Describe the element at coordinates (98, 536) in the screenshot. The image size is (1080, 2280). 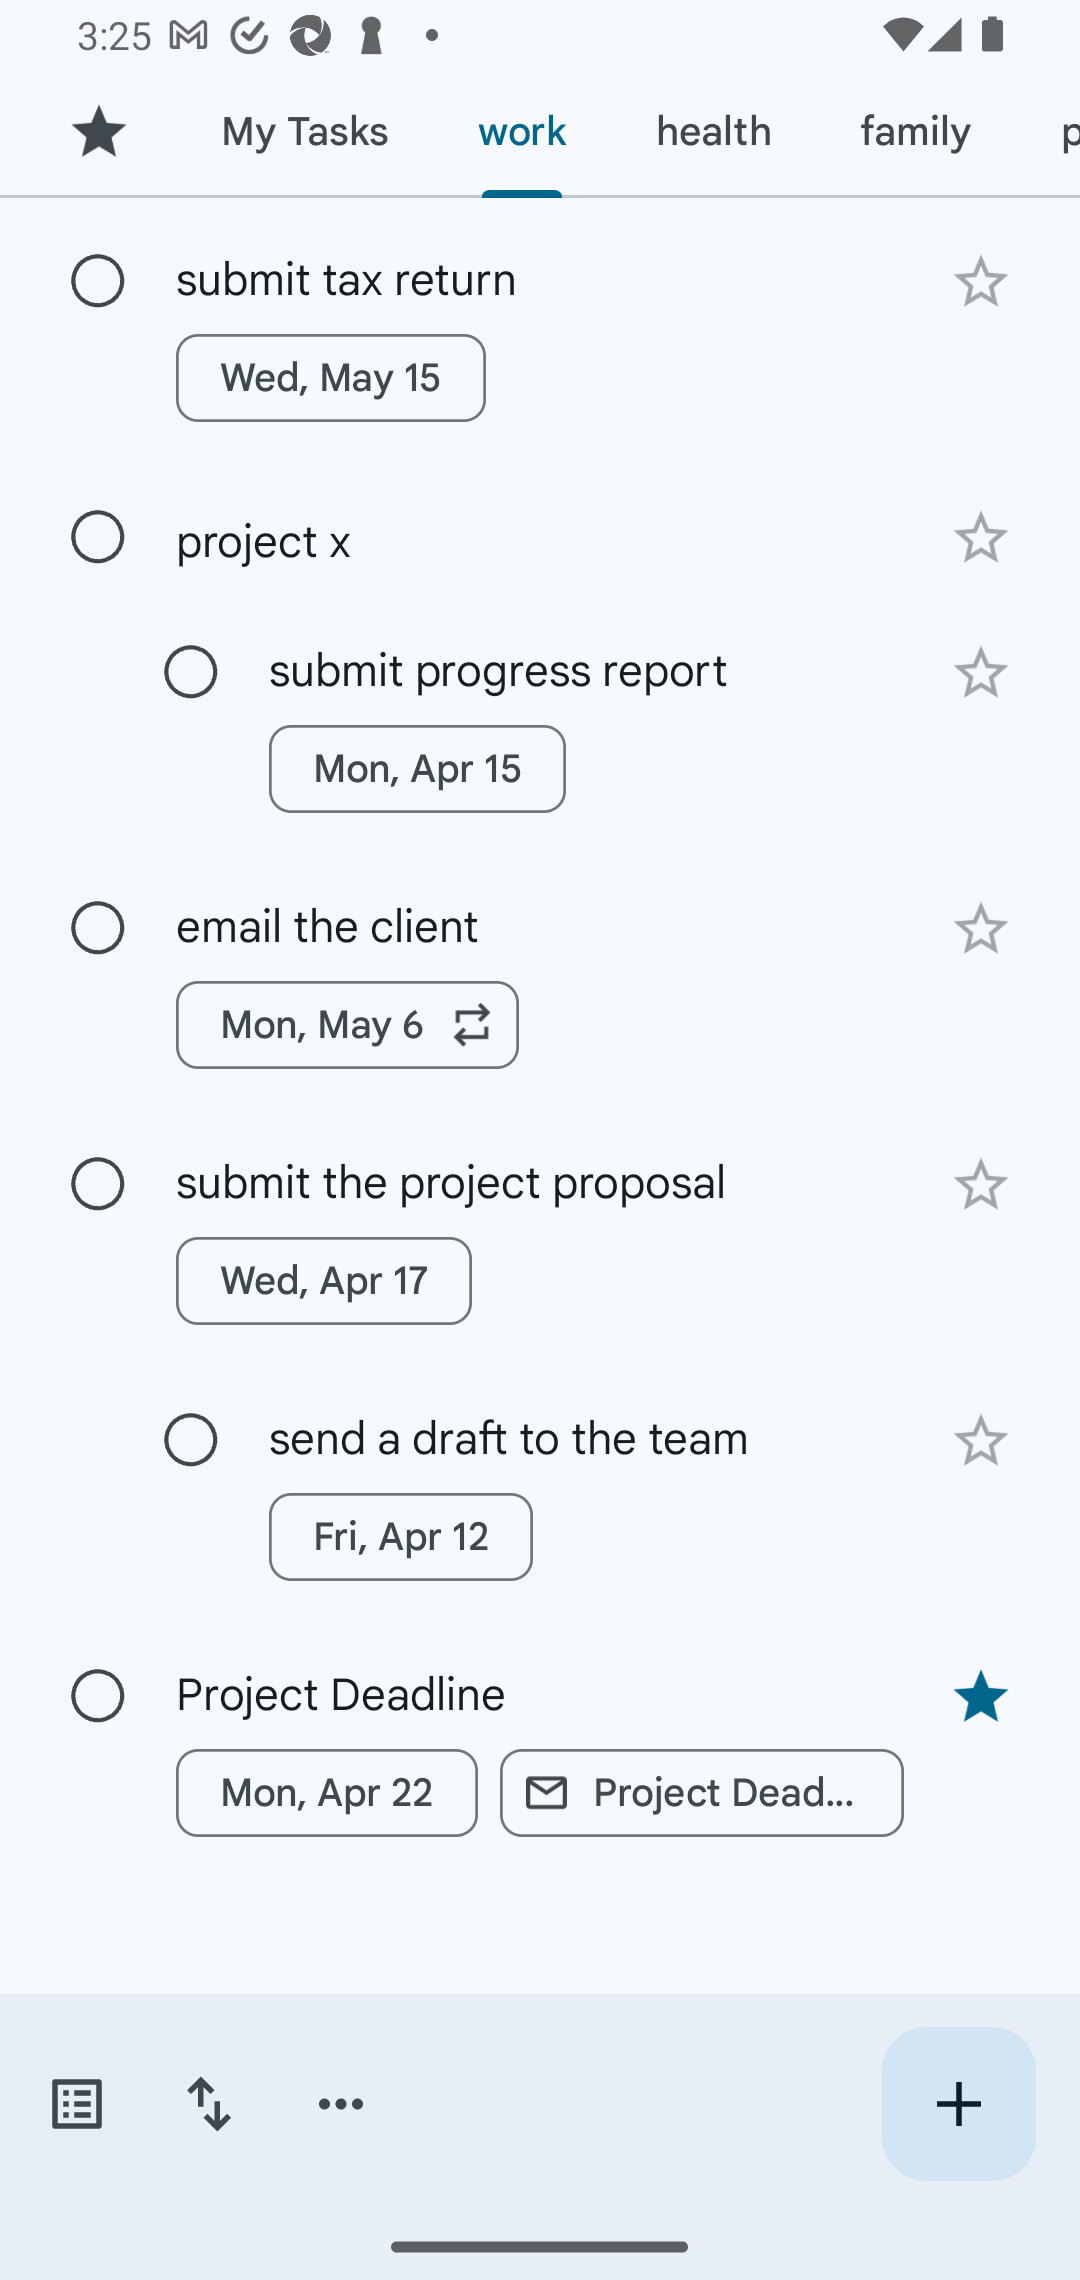
I see `Mark as complete` at that location.